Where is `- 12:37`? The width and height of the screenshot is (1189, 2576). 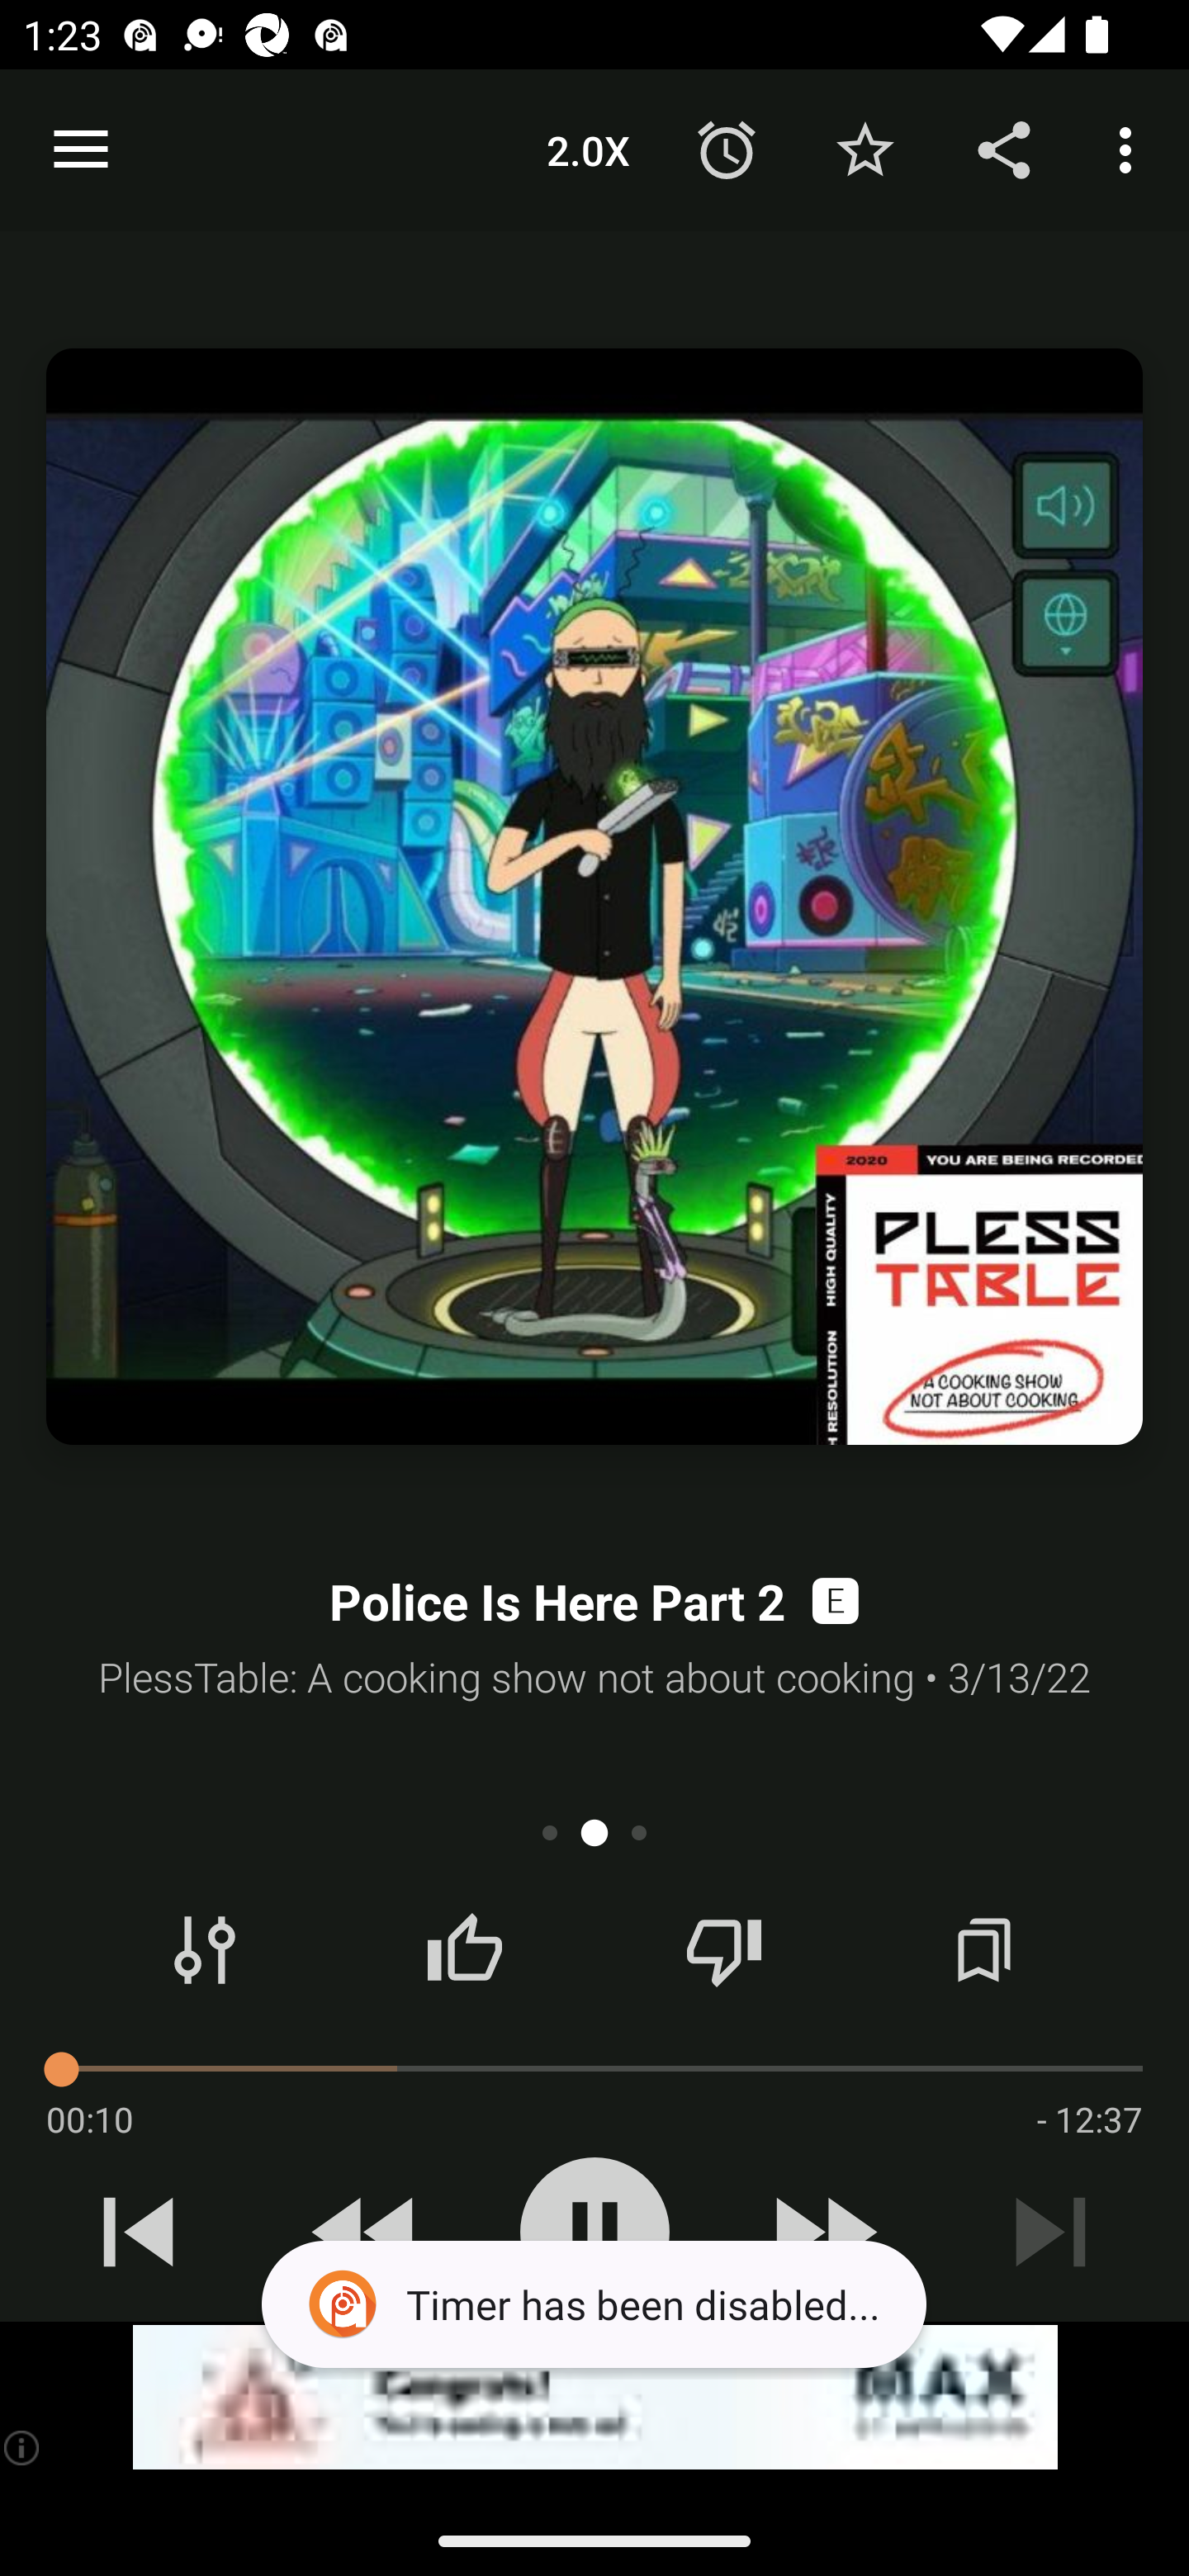 - 12:37 is located at coordinates (1089, 2119).